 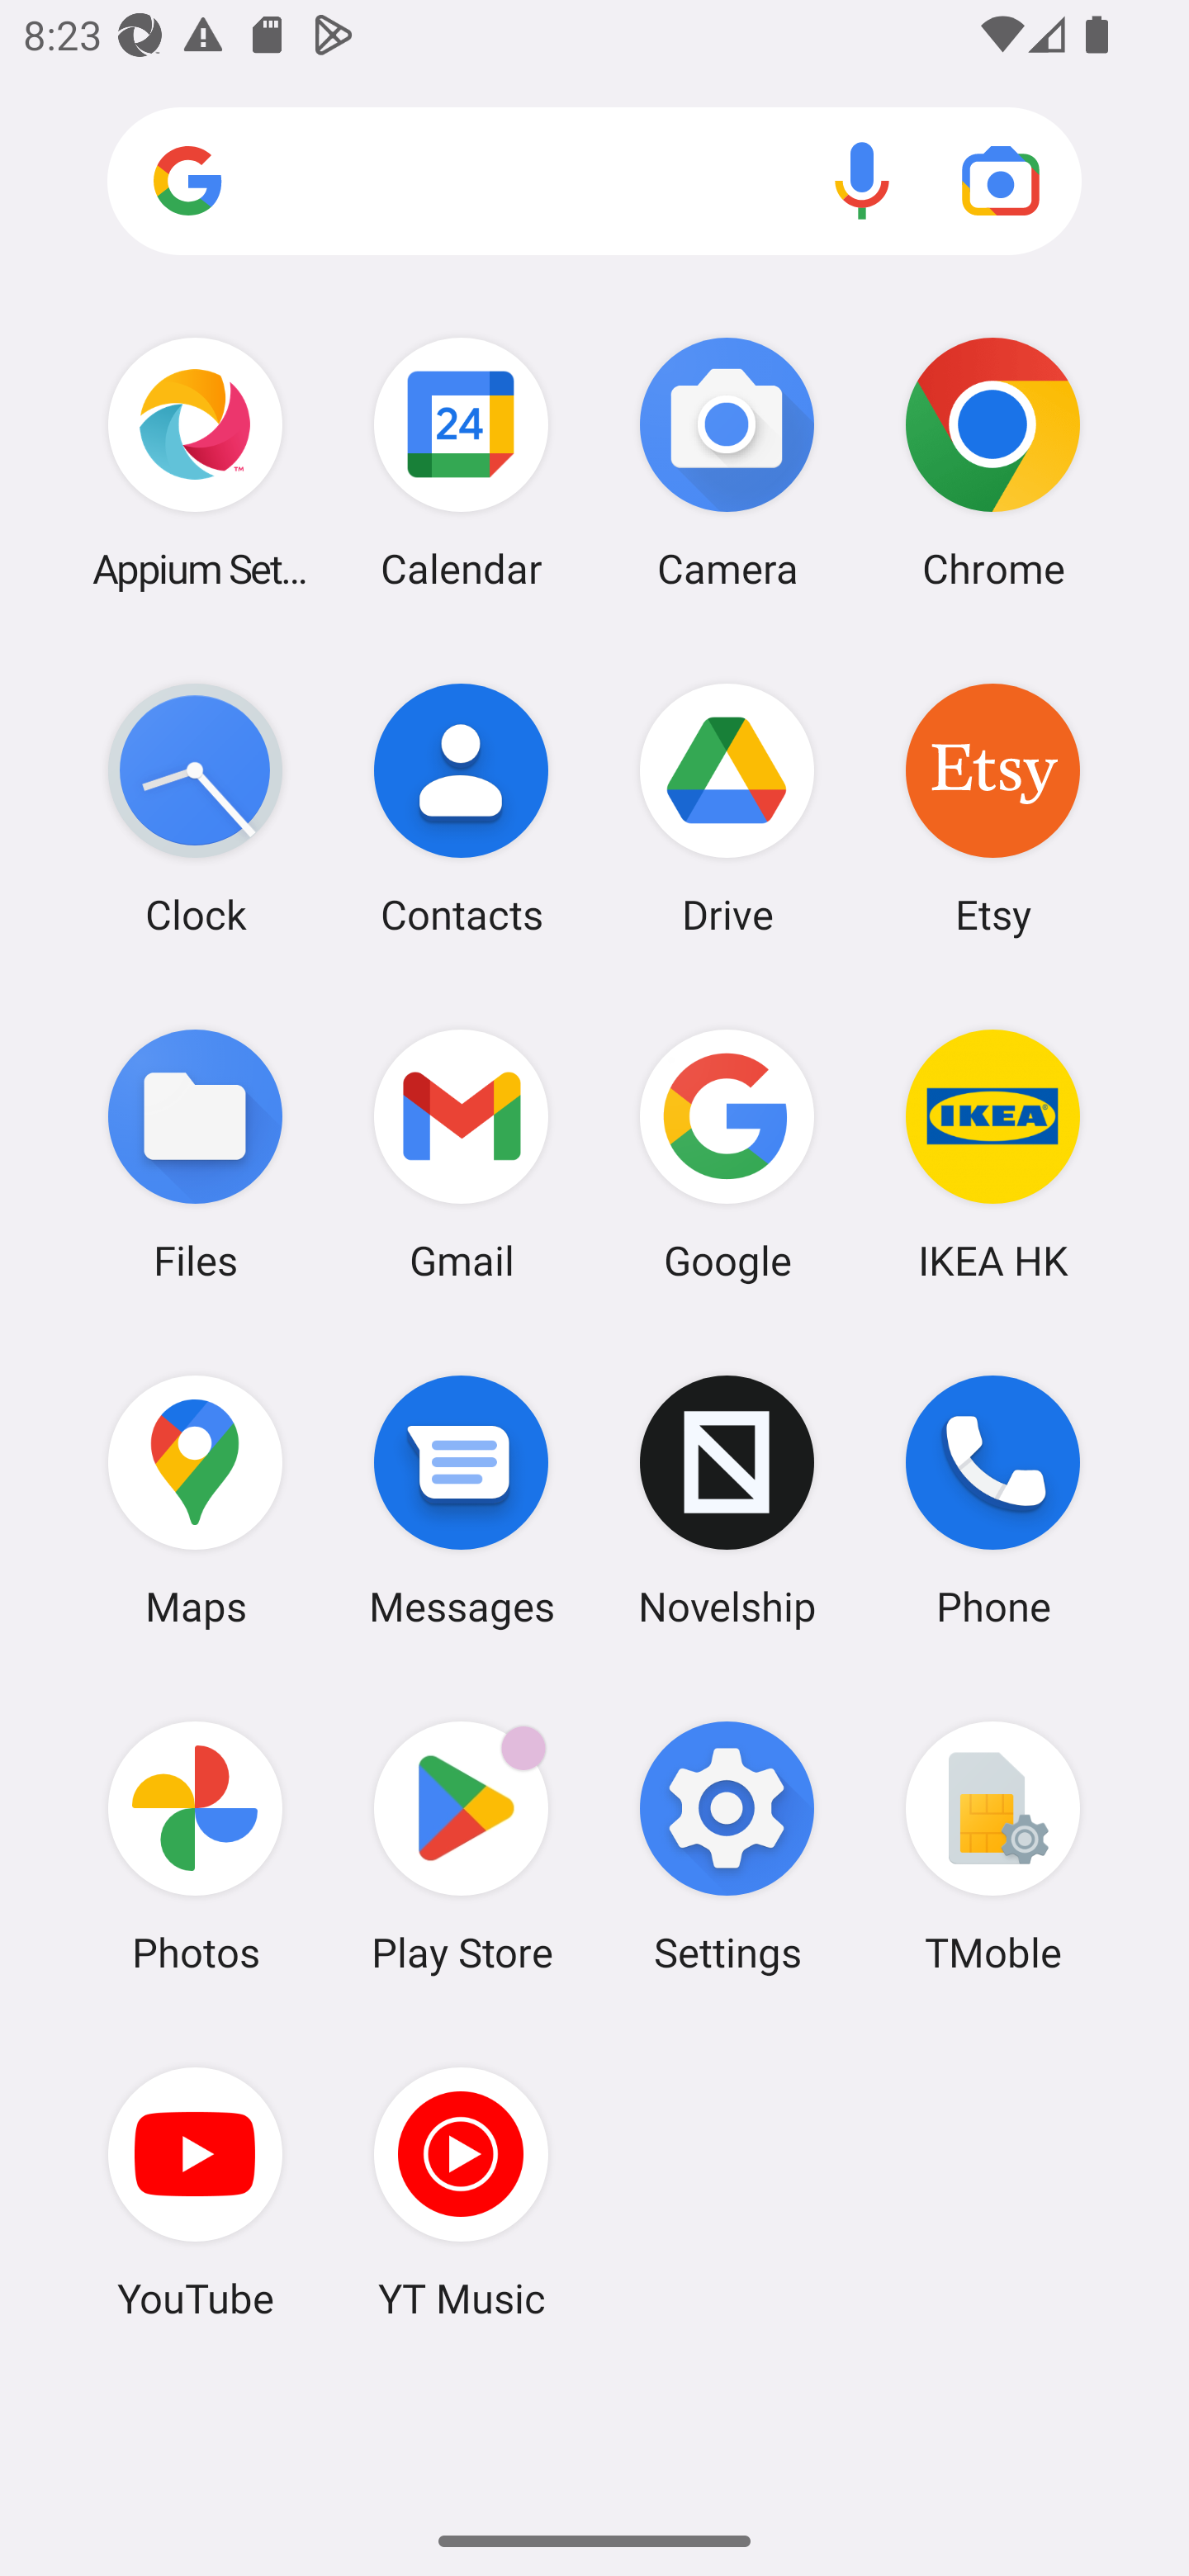 What do you see at coordinates (195, 1500) in the screenshot?
I see `Maps` at bounding box center [195, 1500].